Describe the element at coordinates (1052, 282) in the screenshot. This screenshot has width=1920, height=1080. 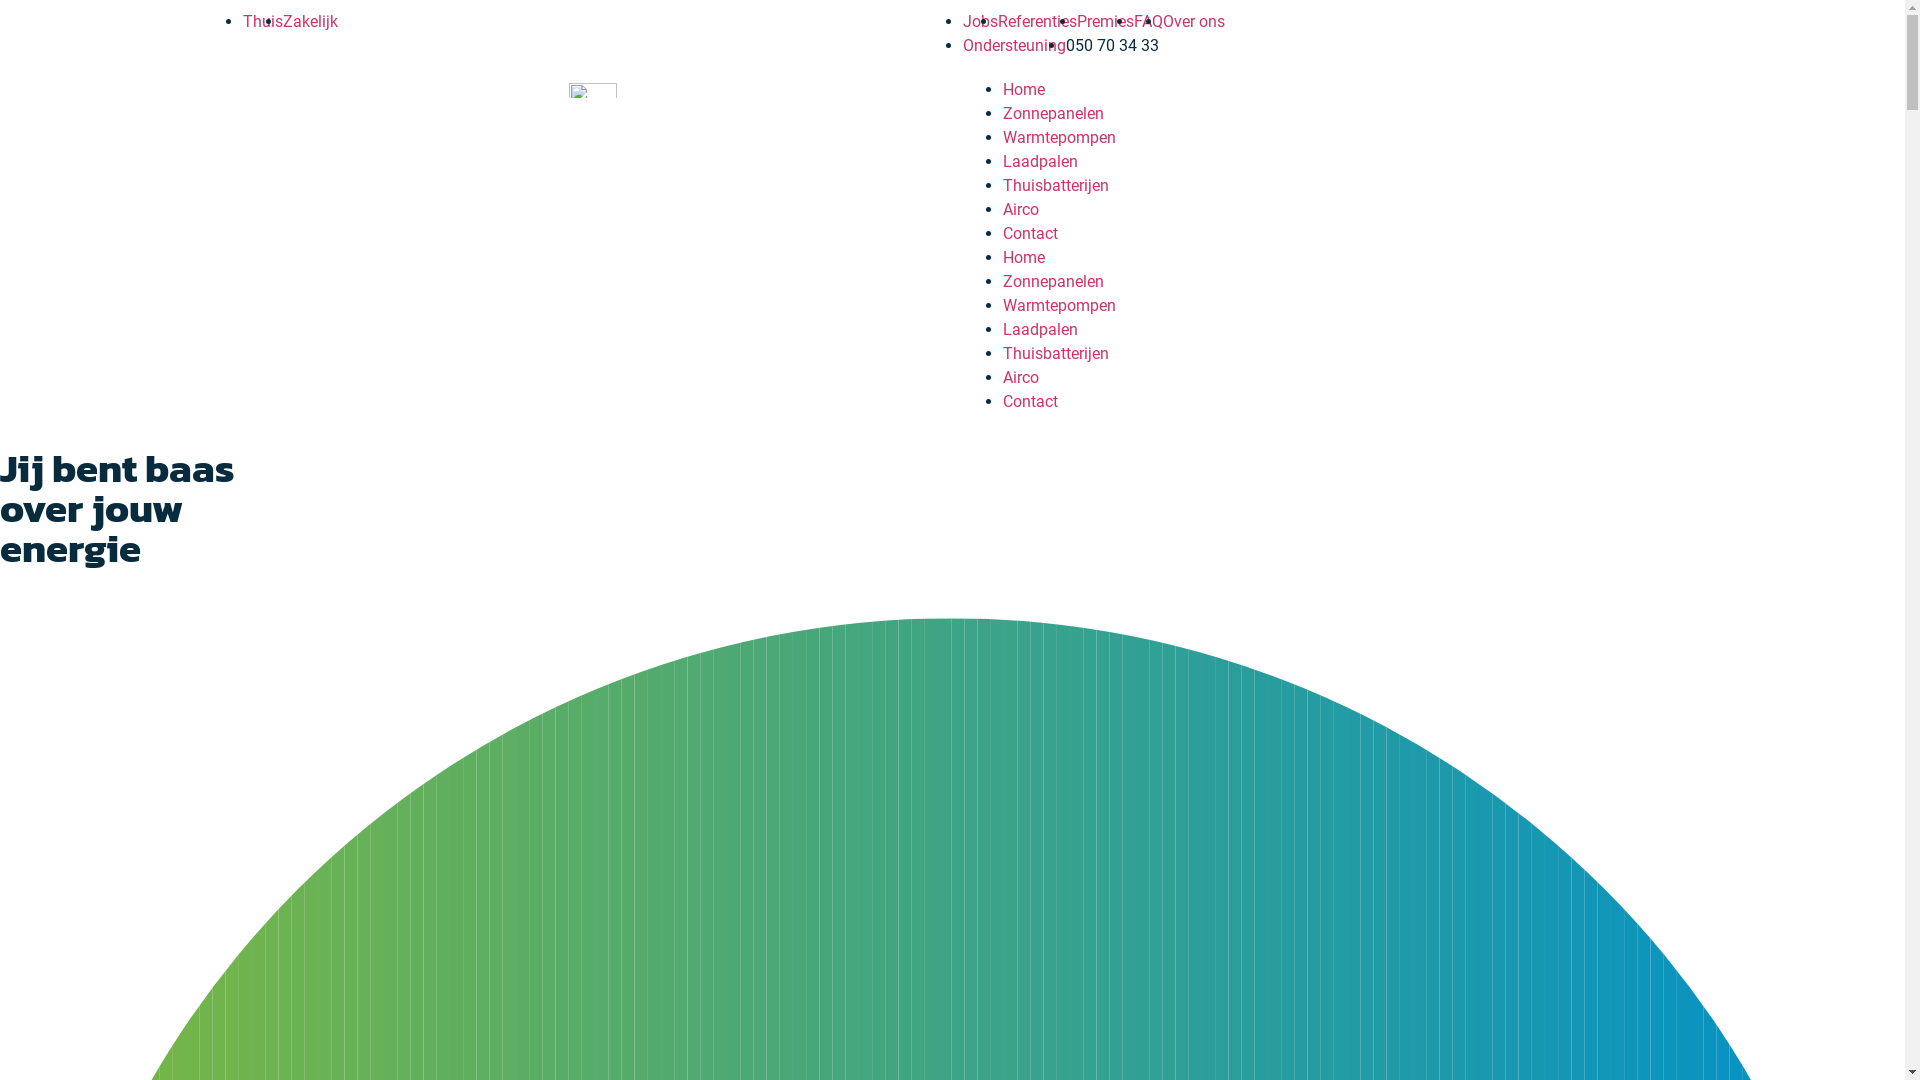
I see `Zonnepanelen` at that location.